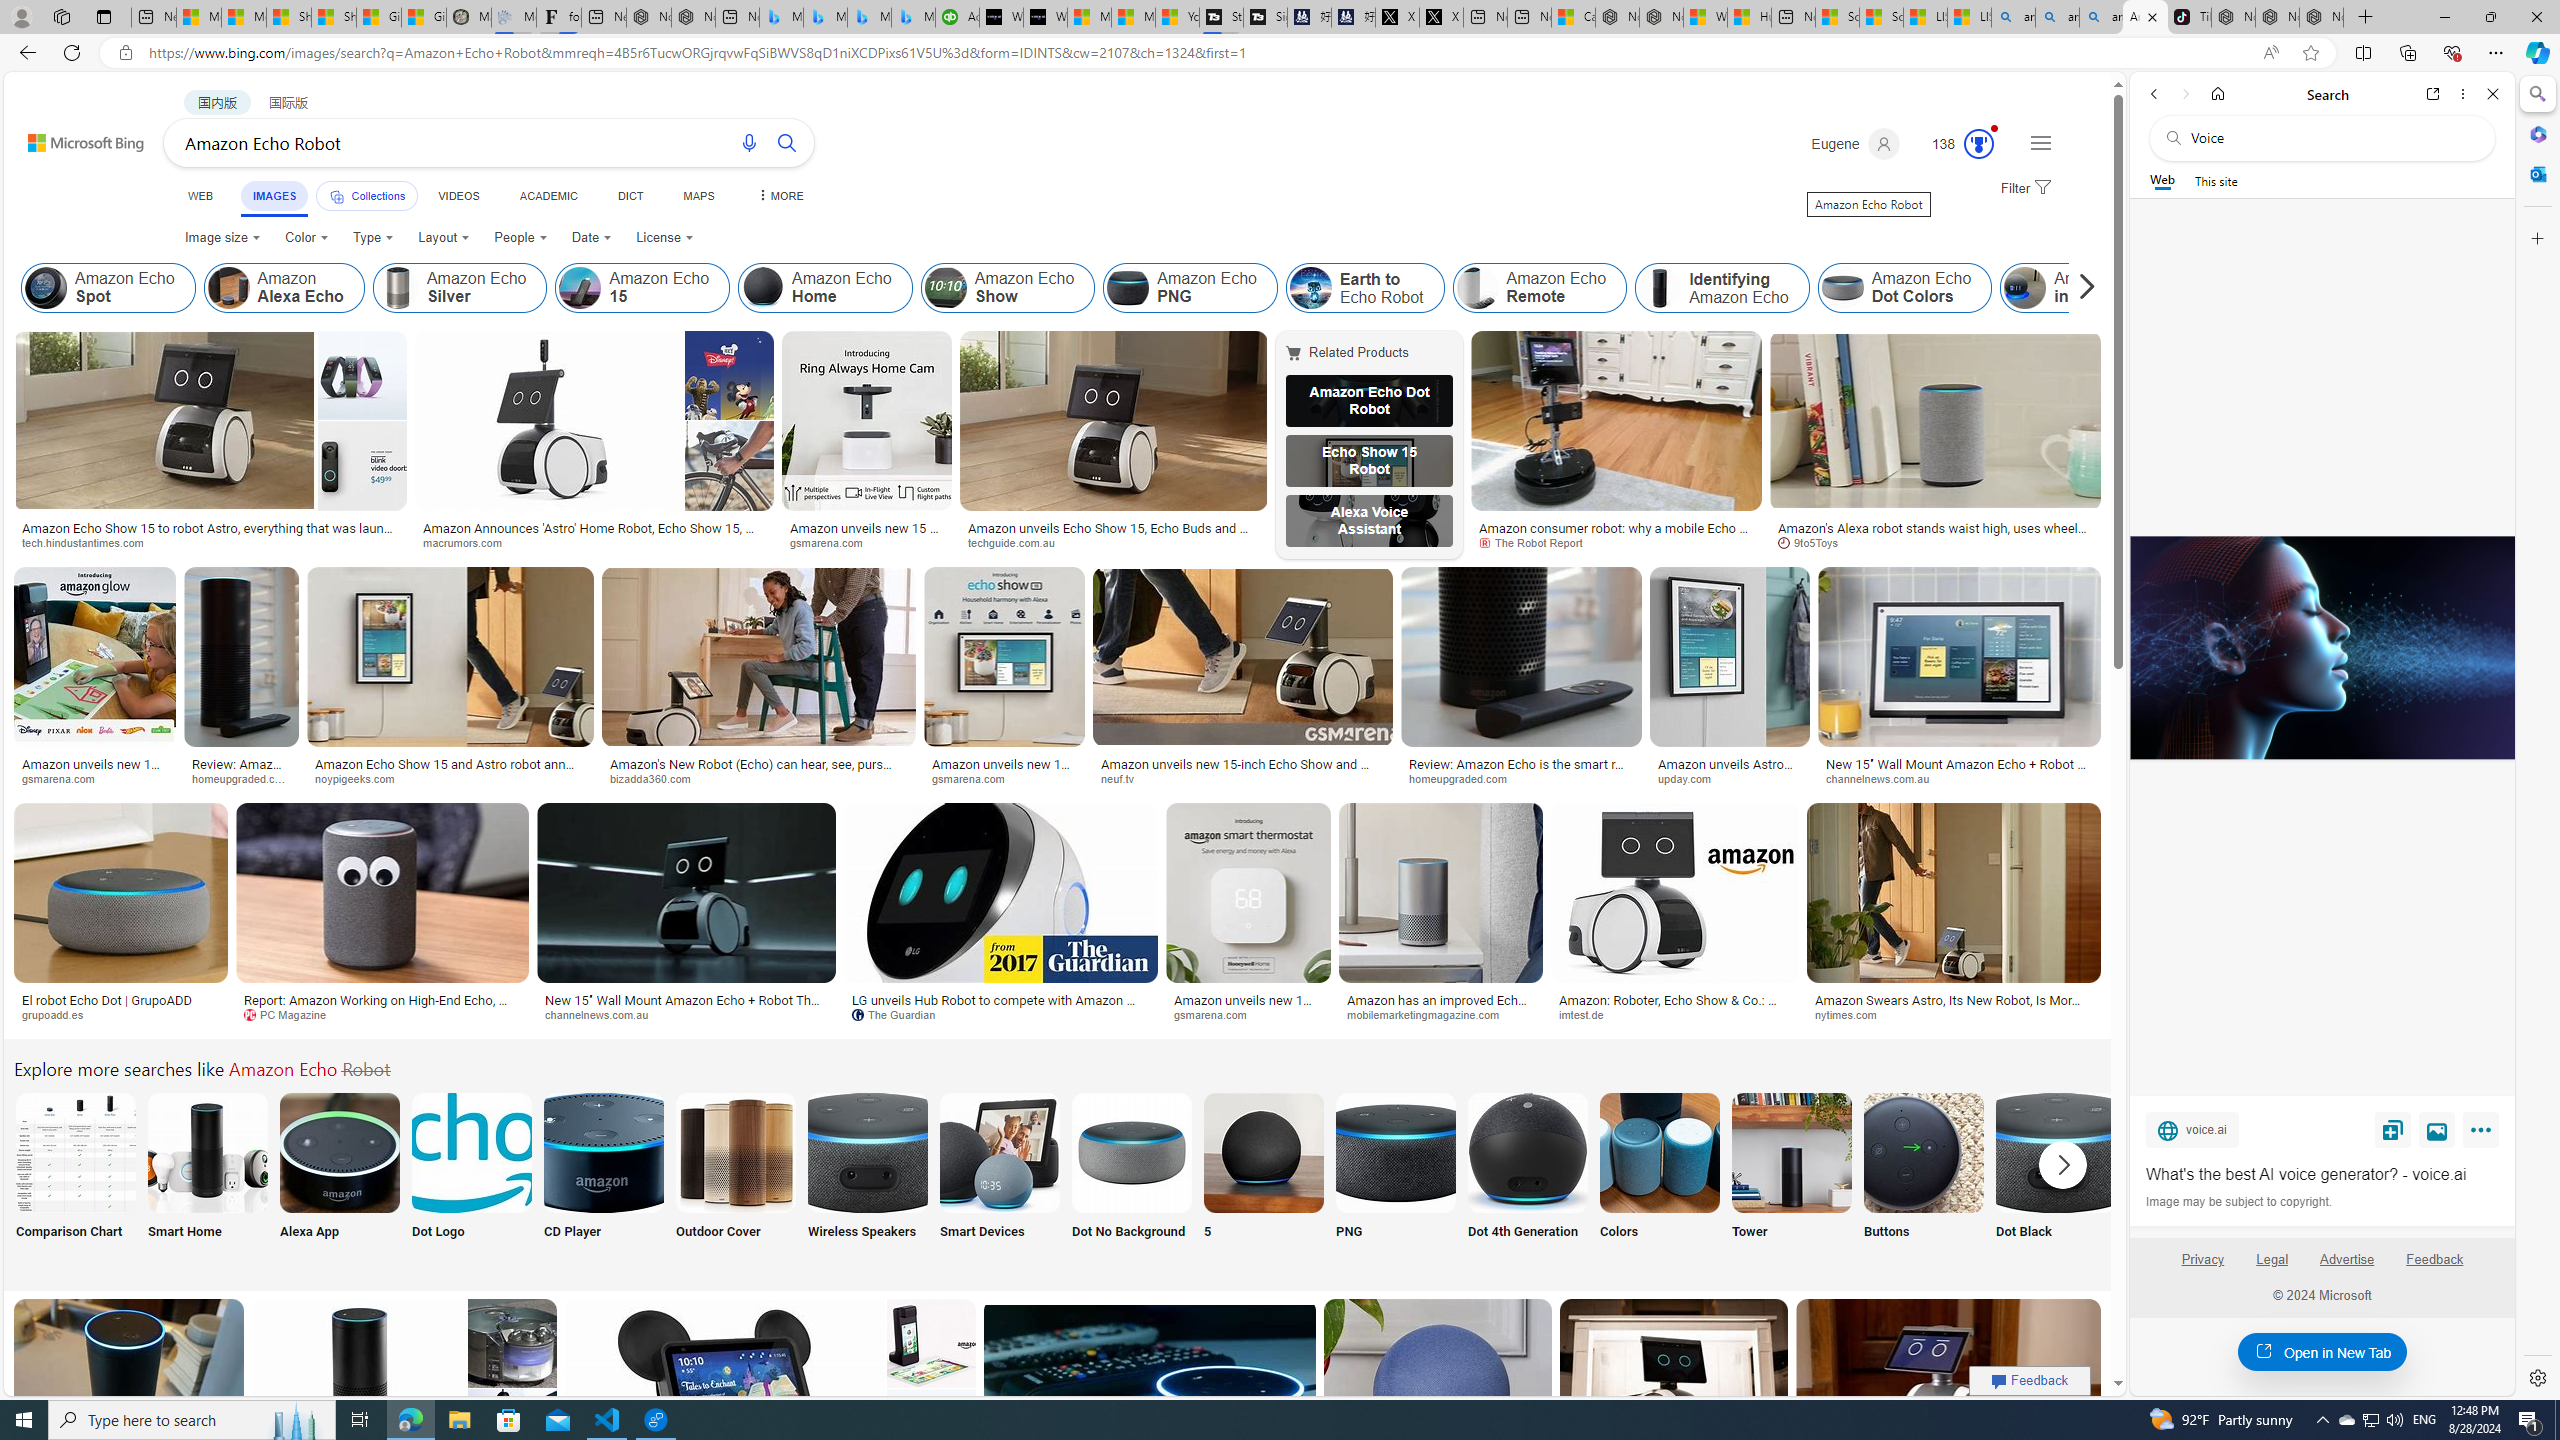 The width and height of the screenshot is (2560, 1440). Describe the element at coordinates (2322, 17) in the screenshot. I see `Nordace - Siena Pro 15 Essential Set` at that location.